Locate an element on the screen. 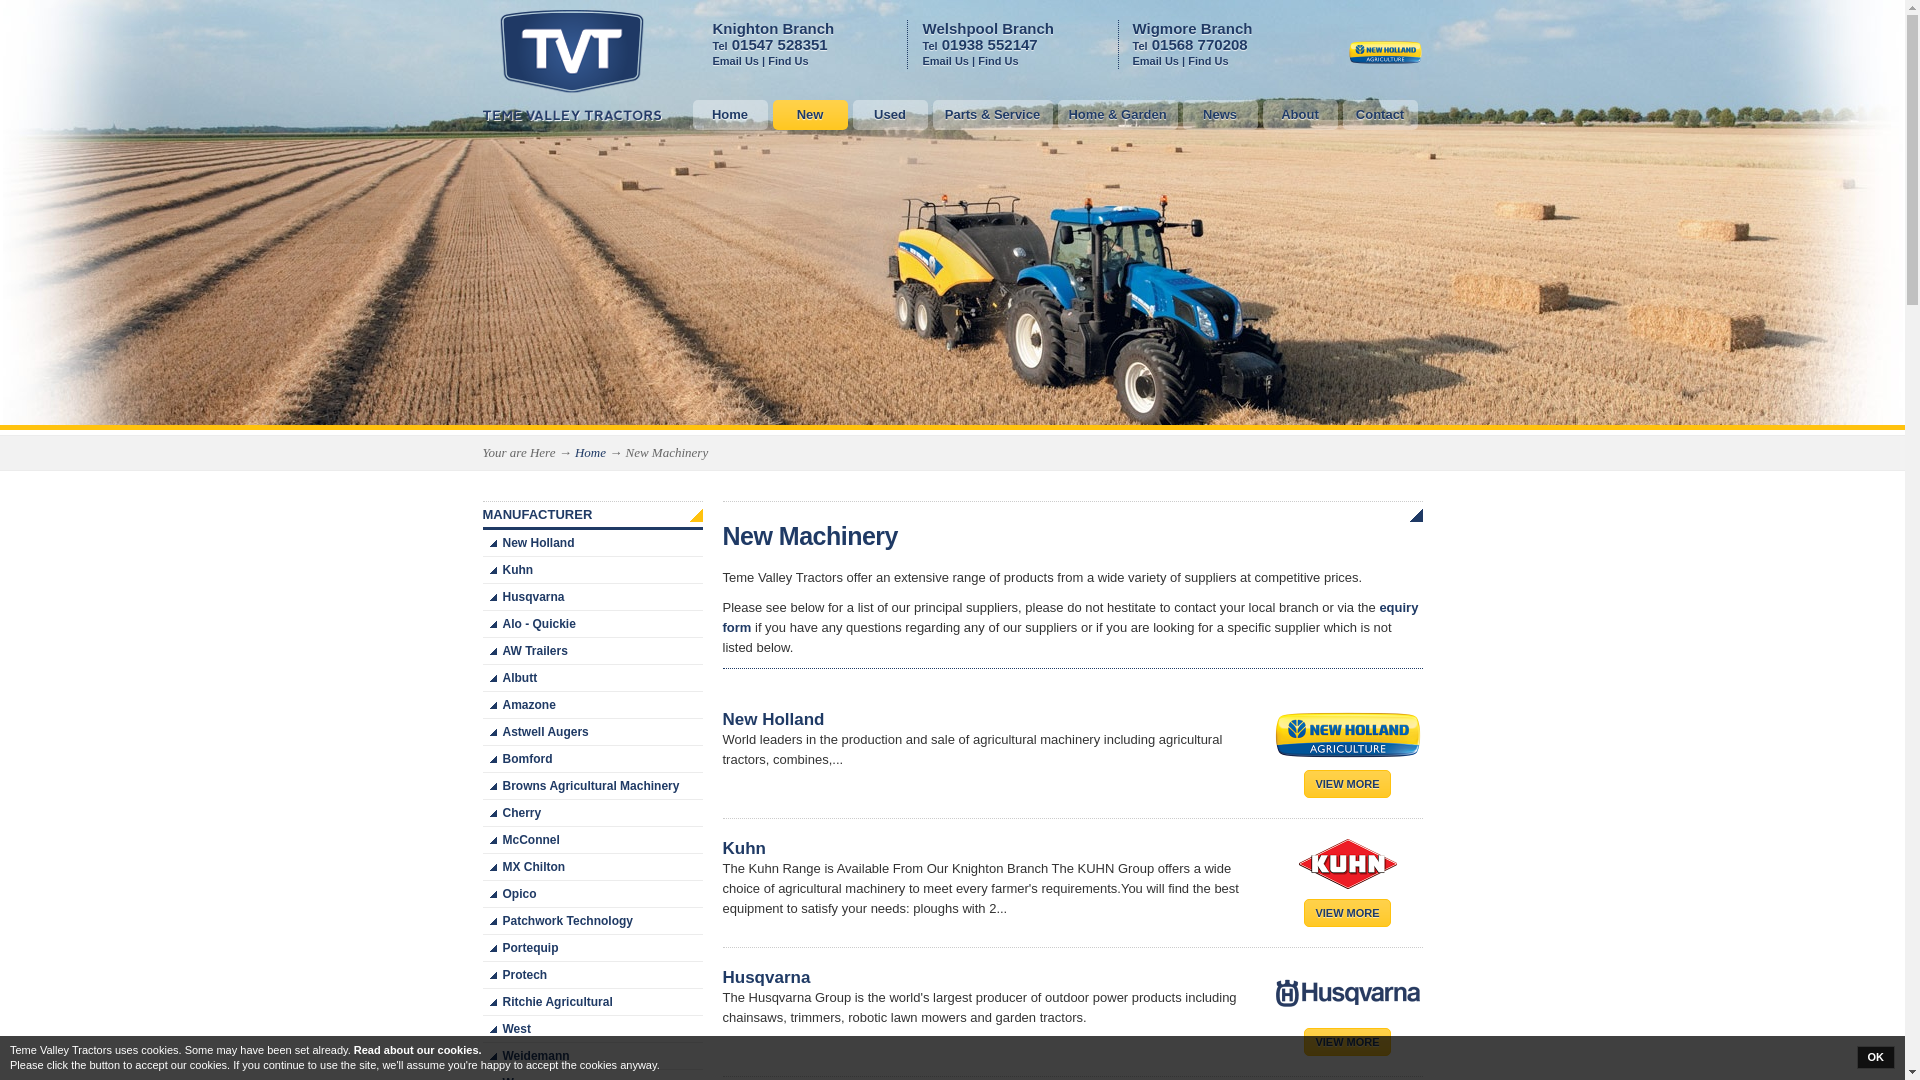 Image resolution: width=1920 pixels, height=1080 pixels. Used is located at coordinates (890, 114).